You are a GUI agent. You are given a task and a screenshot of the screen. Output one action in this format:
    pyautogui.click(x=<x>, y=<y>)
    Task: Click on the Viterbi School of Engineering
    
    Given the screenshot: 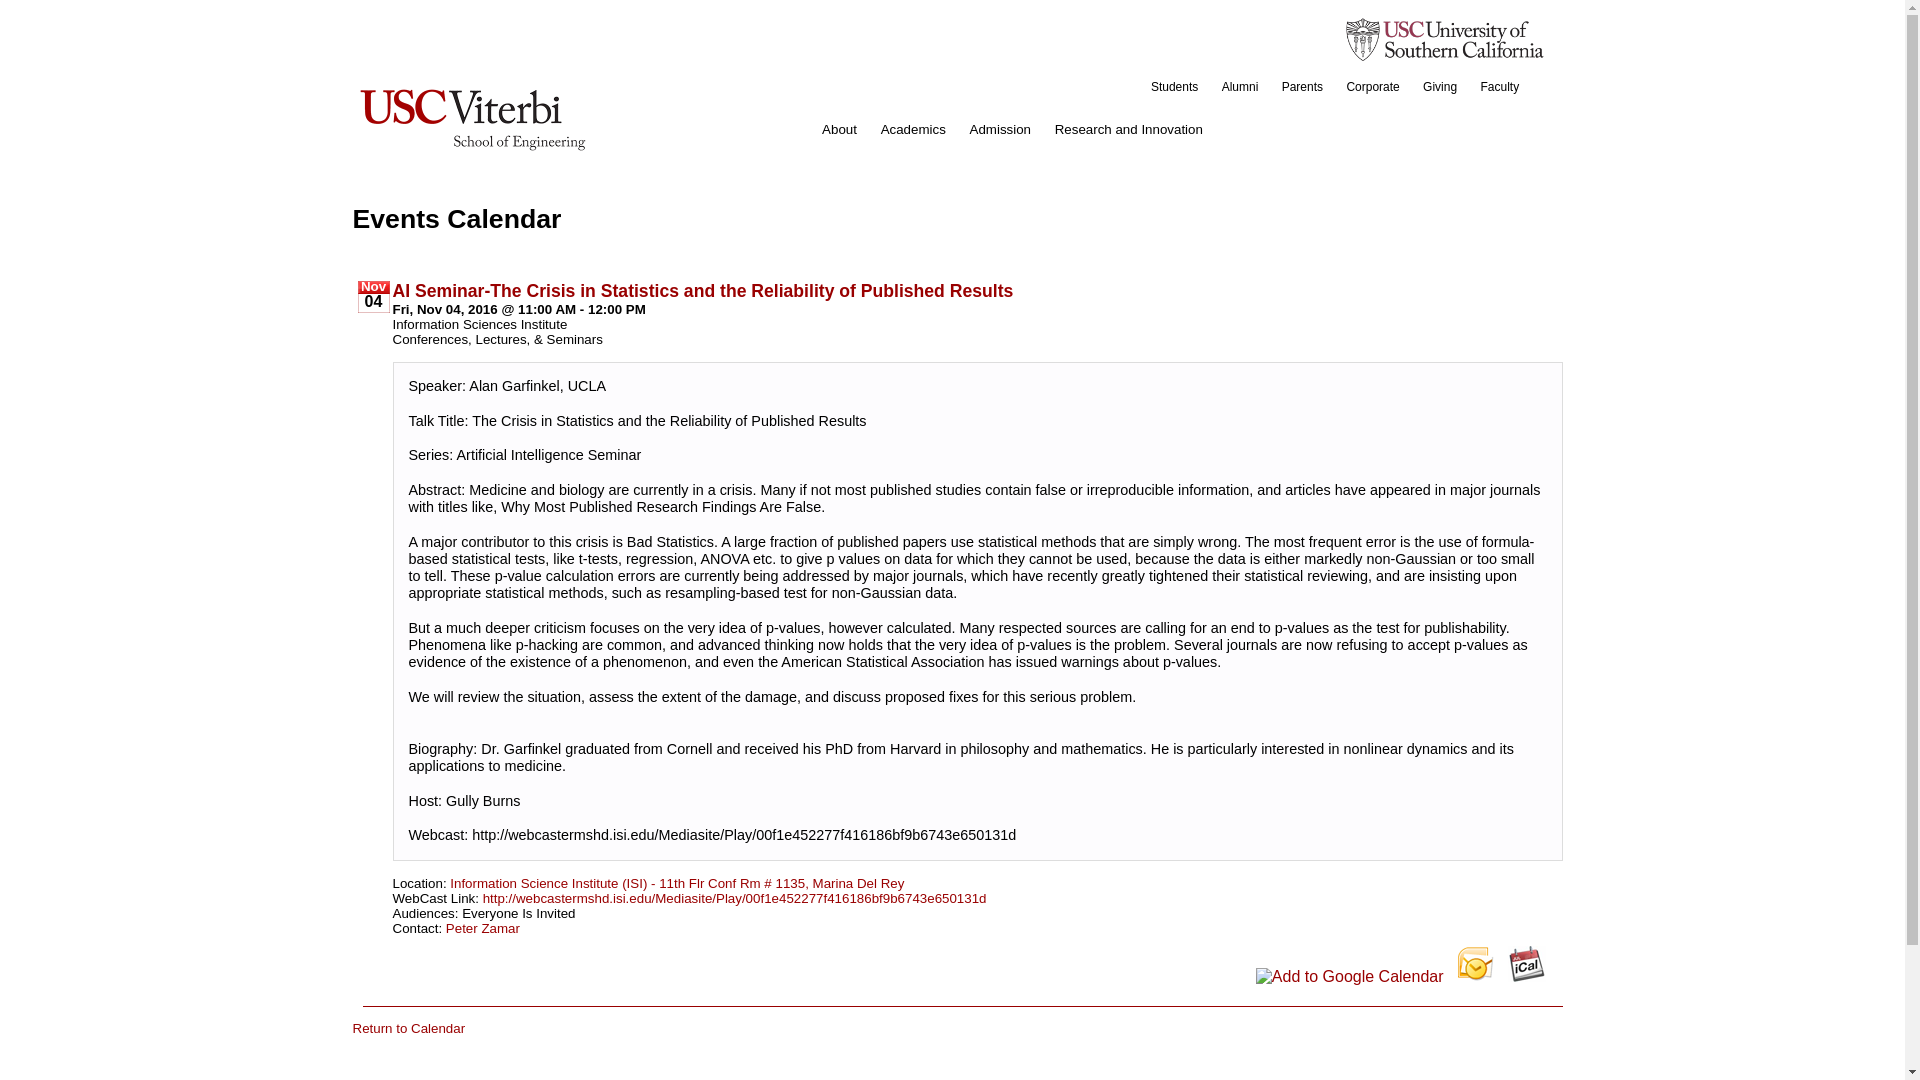 What is the action you would take?
    pyautogui.click(x=471, y=118)
    